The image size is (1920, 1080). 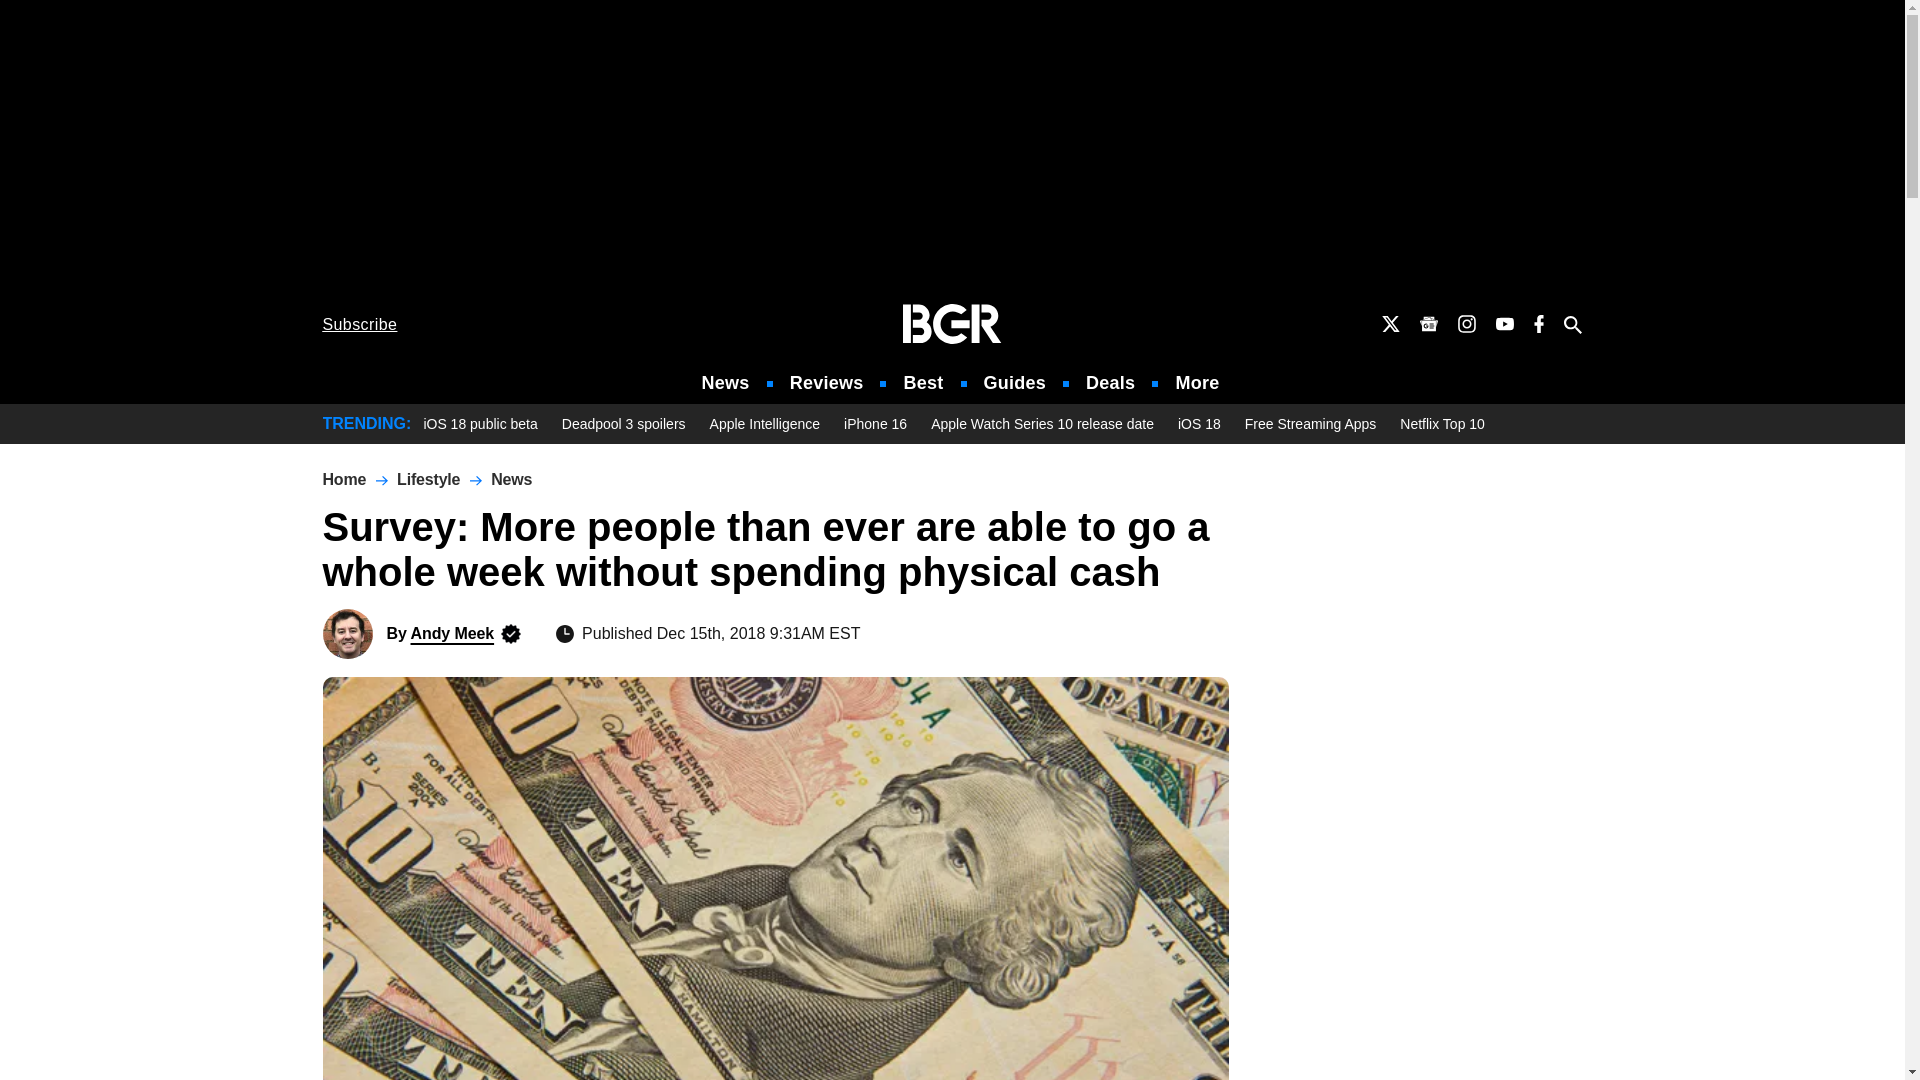 What do you see at coordinates (360, 324) in the screenshot?
I see `Subscribe` at bounding box center [360, 324].